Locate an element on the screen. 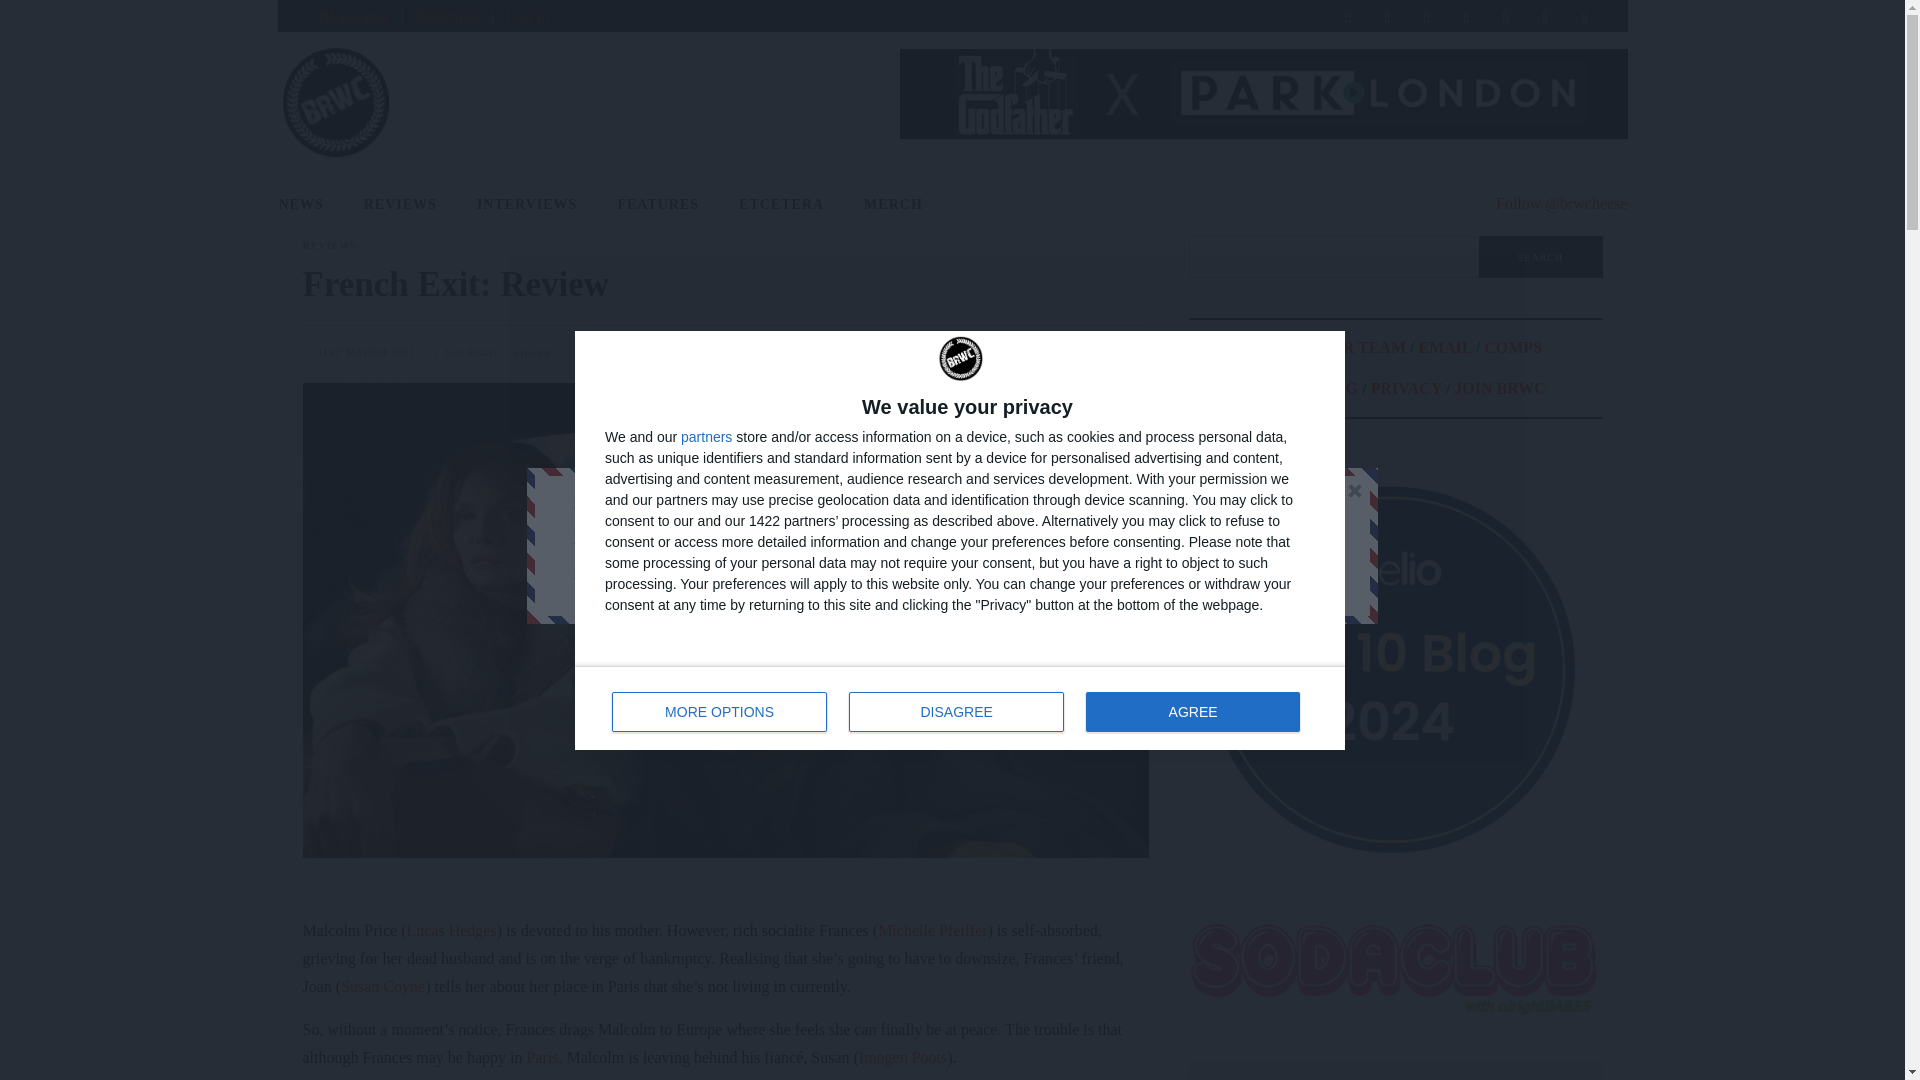 This screenshot has width=1920, height=1080. INTERVIEWS is located at coordinates (526, 204).